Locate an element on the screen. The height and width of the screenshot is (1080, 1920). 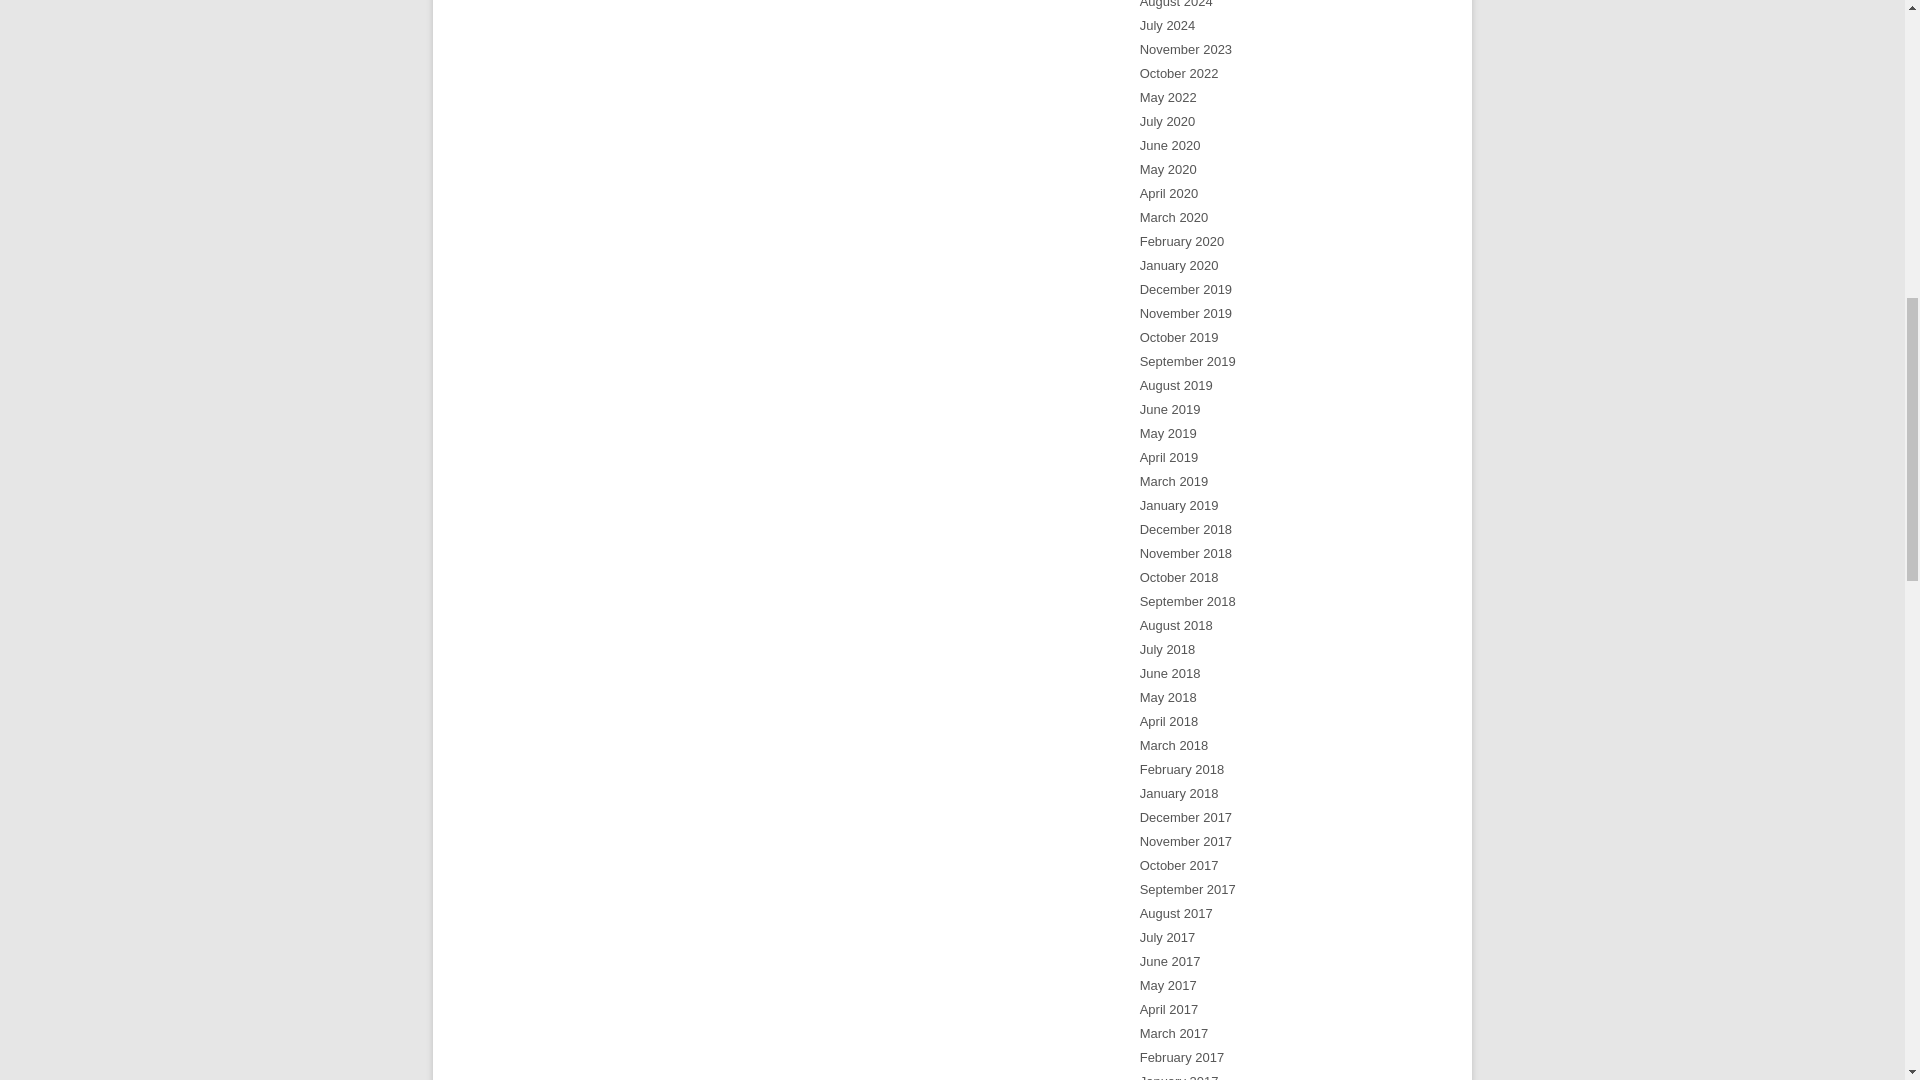
March 2020 is located at coordinates (1174, 216).